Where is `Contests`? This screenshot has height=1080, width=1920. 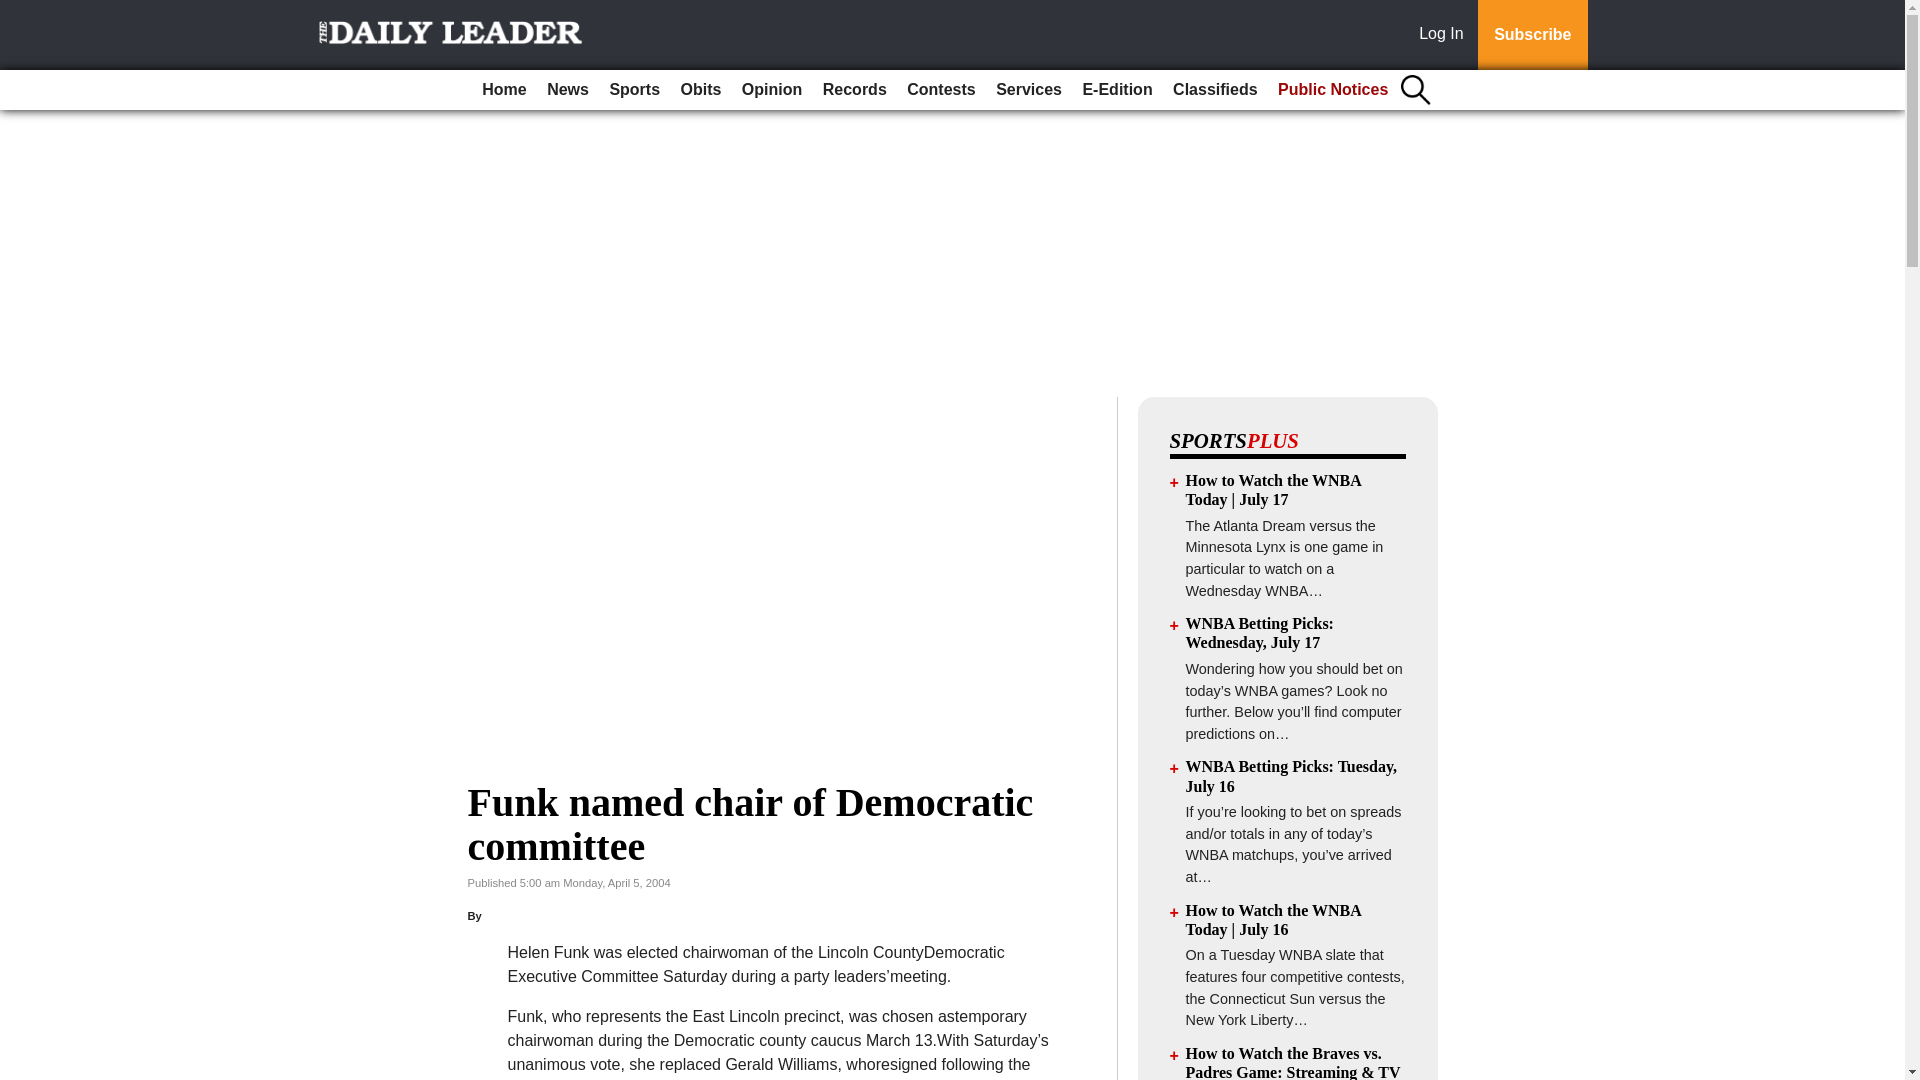
Contests is located at coordinates (940, 90).